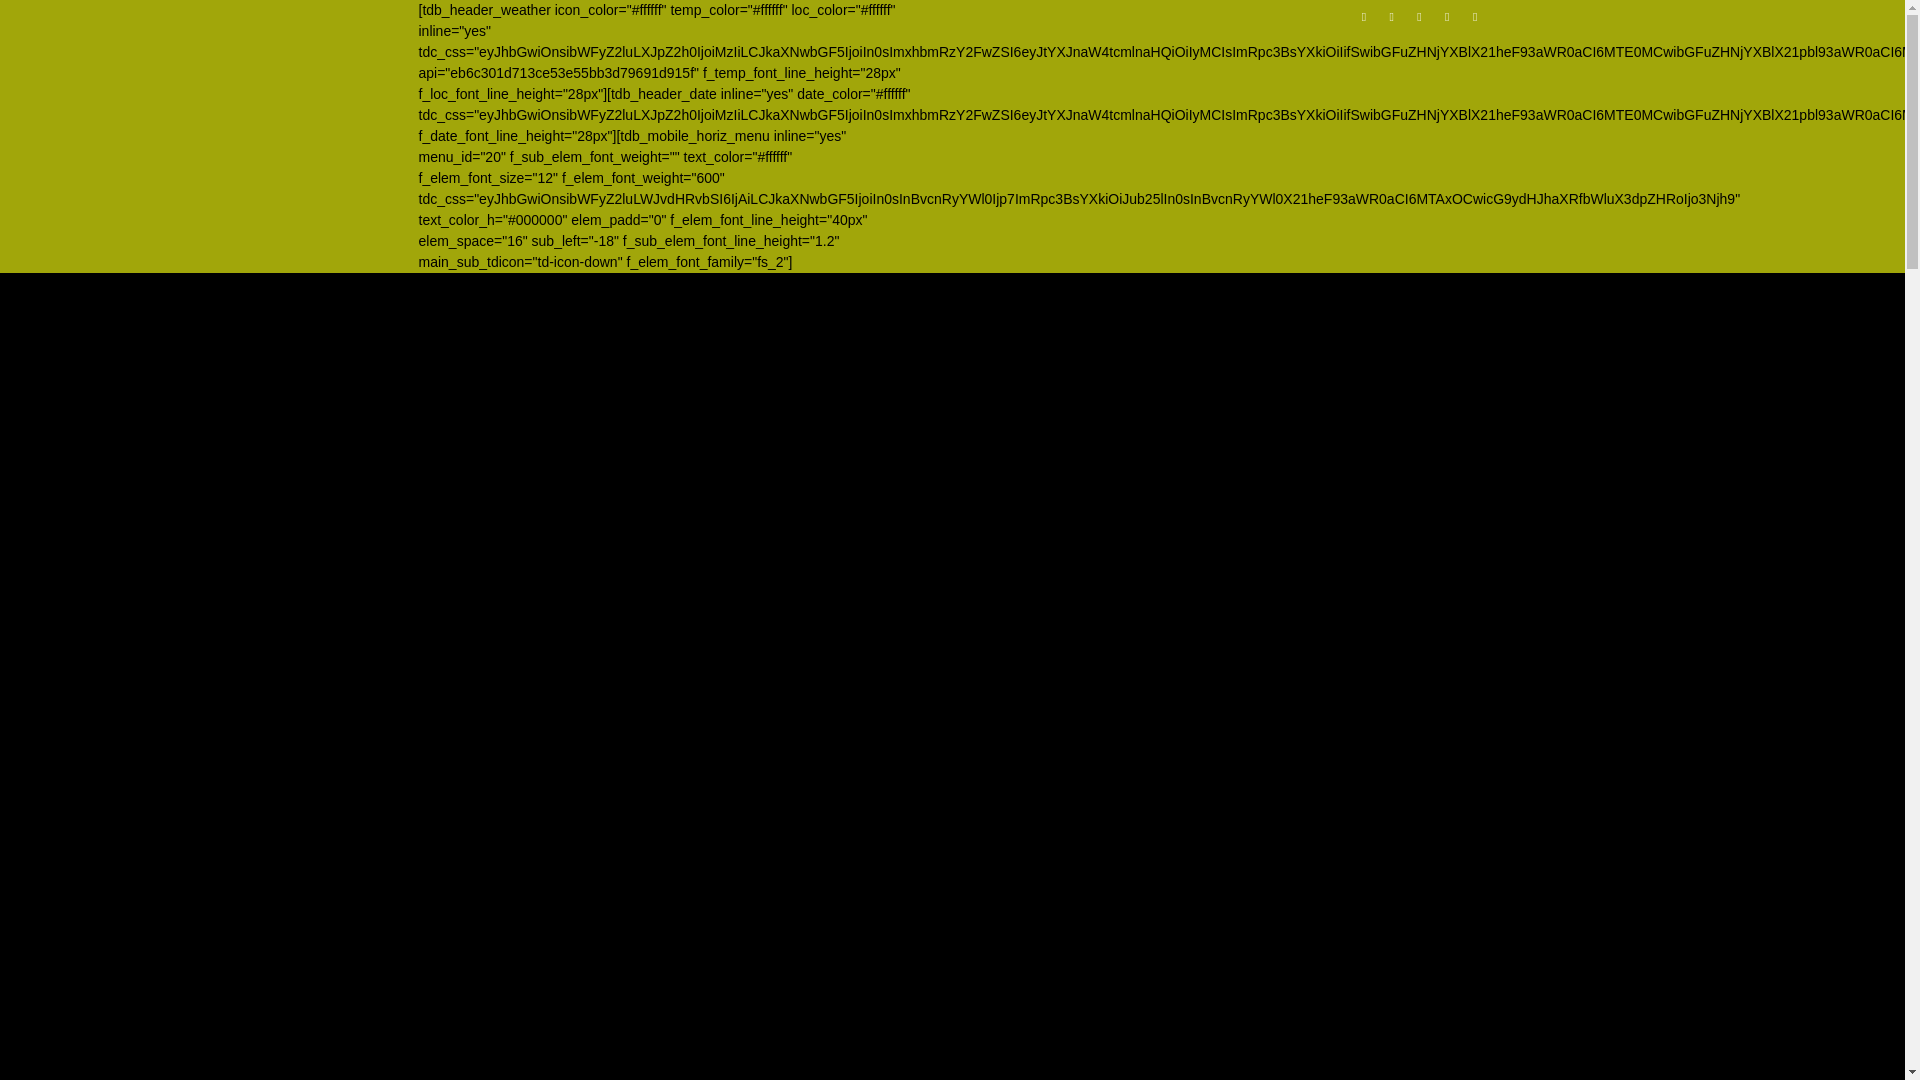 Image resolution: width=1920 pixels, height=1080 pixels. I want to click on Instagram, so click(1392, 21).